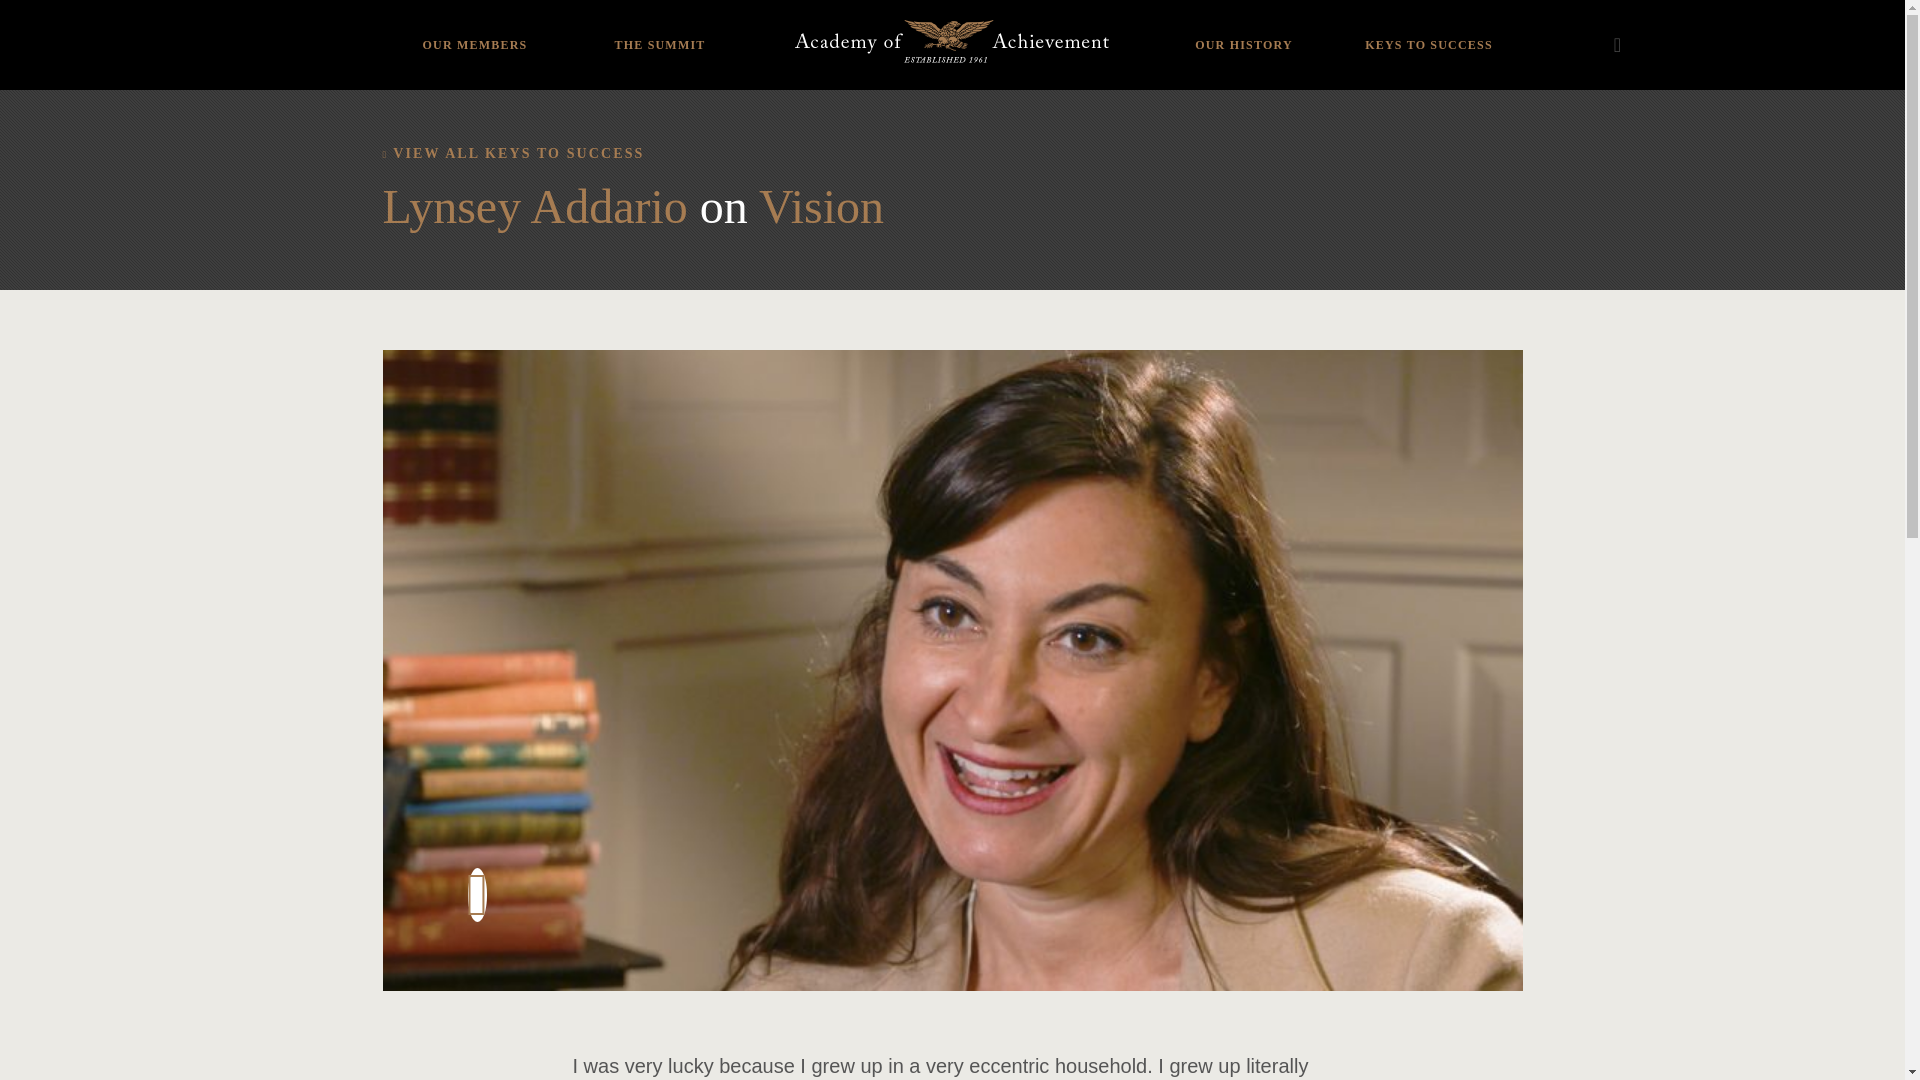 Image resolution: width=1920 pixels, height=1080 pixels. Describe the element at coordinates (660, 30) in the screenshot. I see `THE SUMMIT` at that location.